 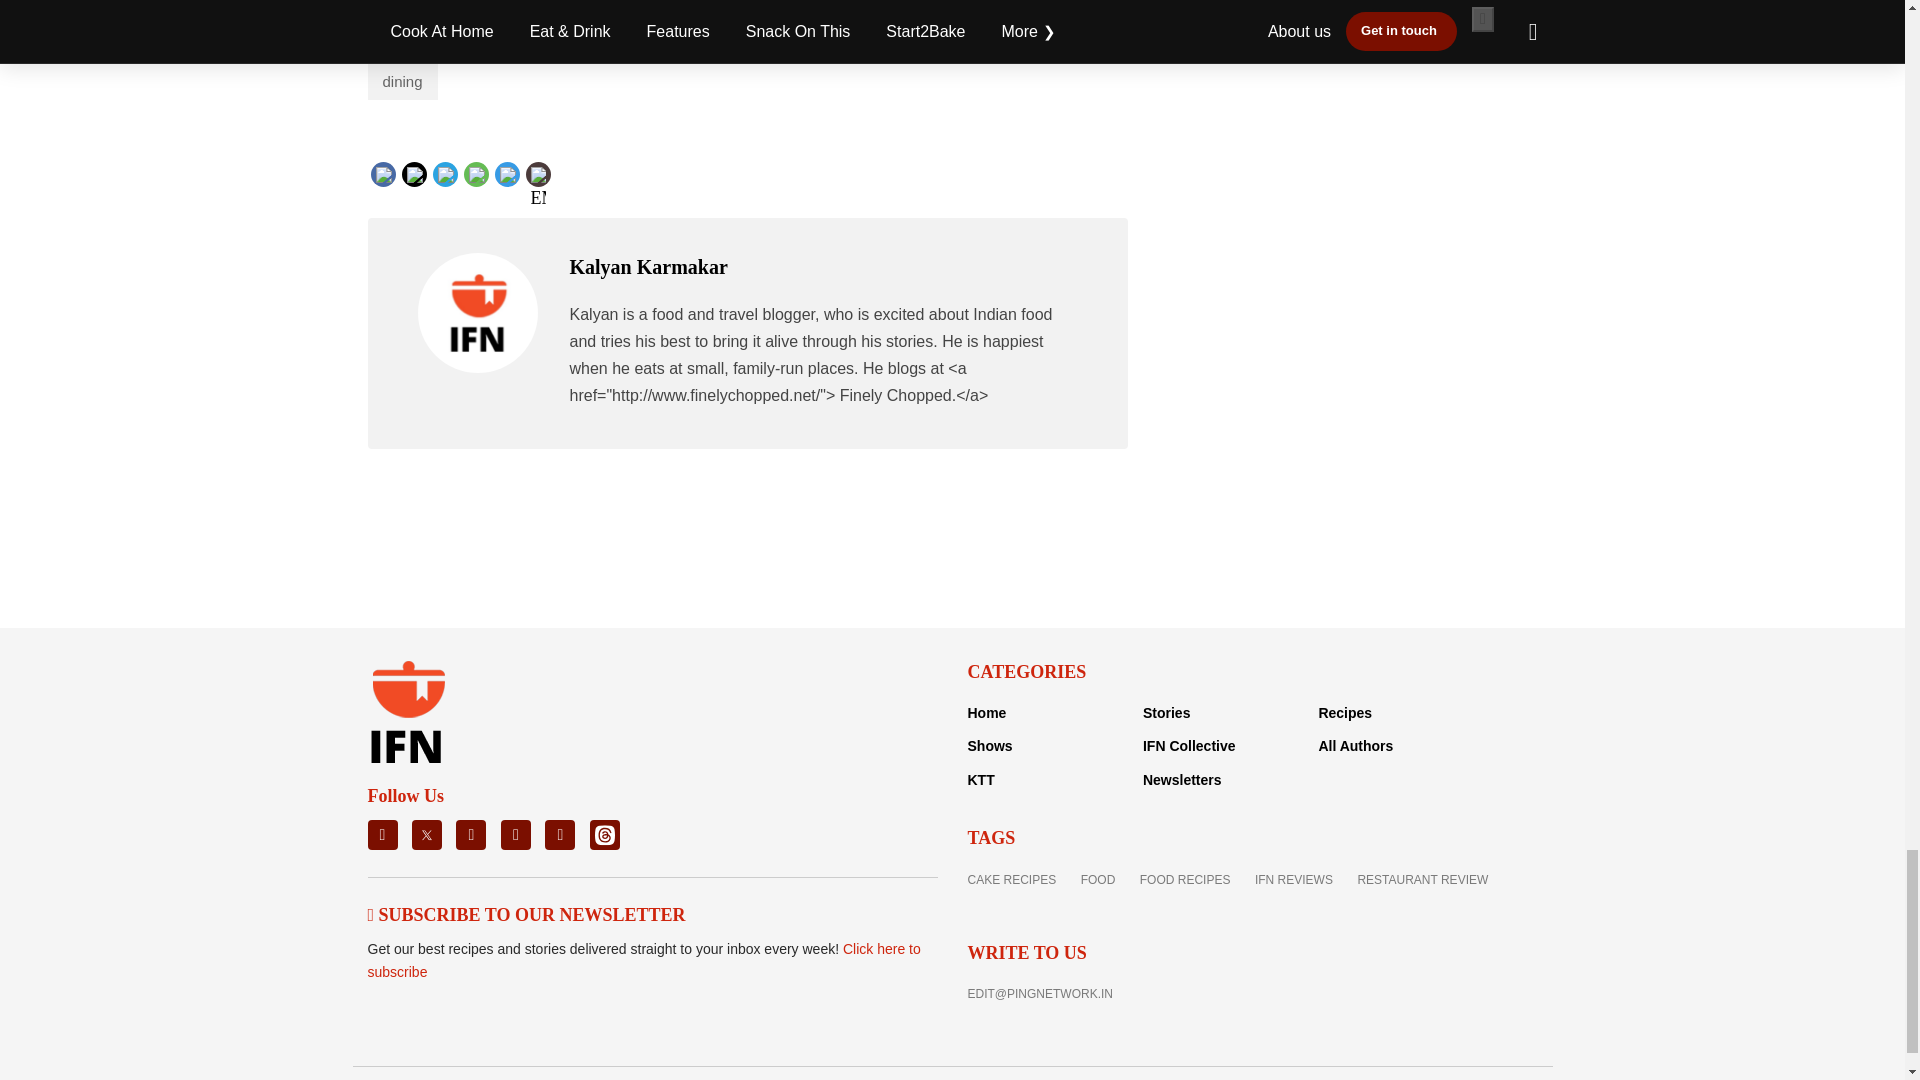 I want to click on twitter, so click(x=445, y=190).